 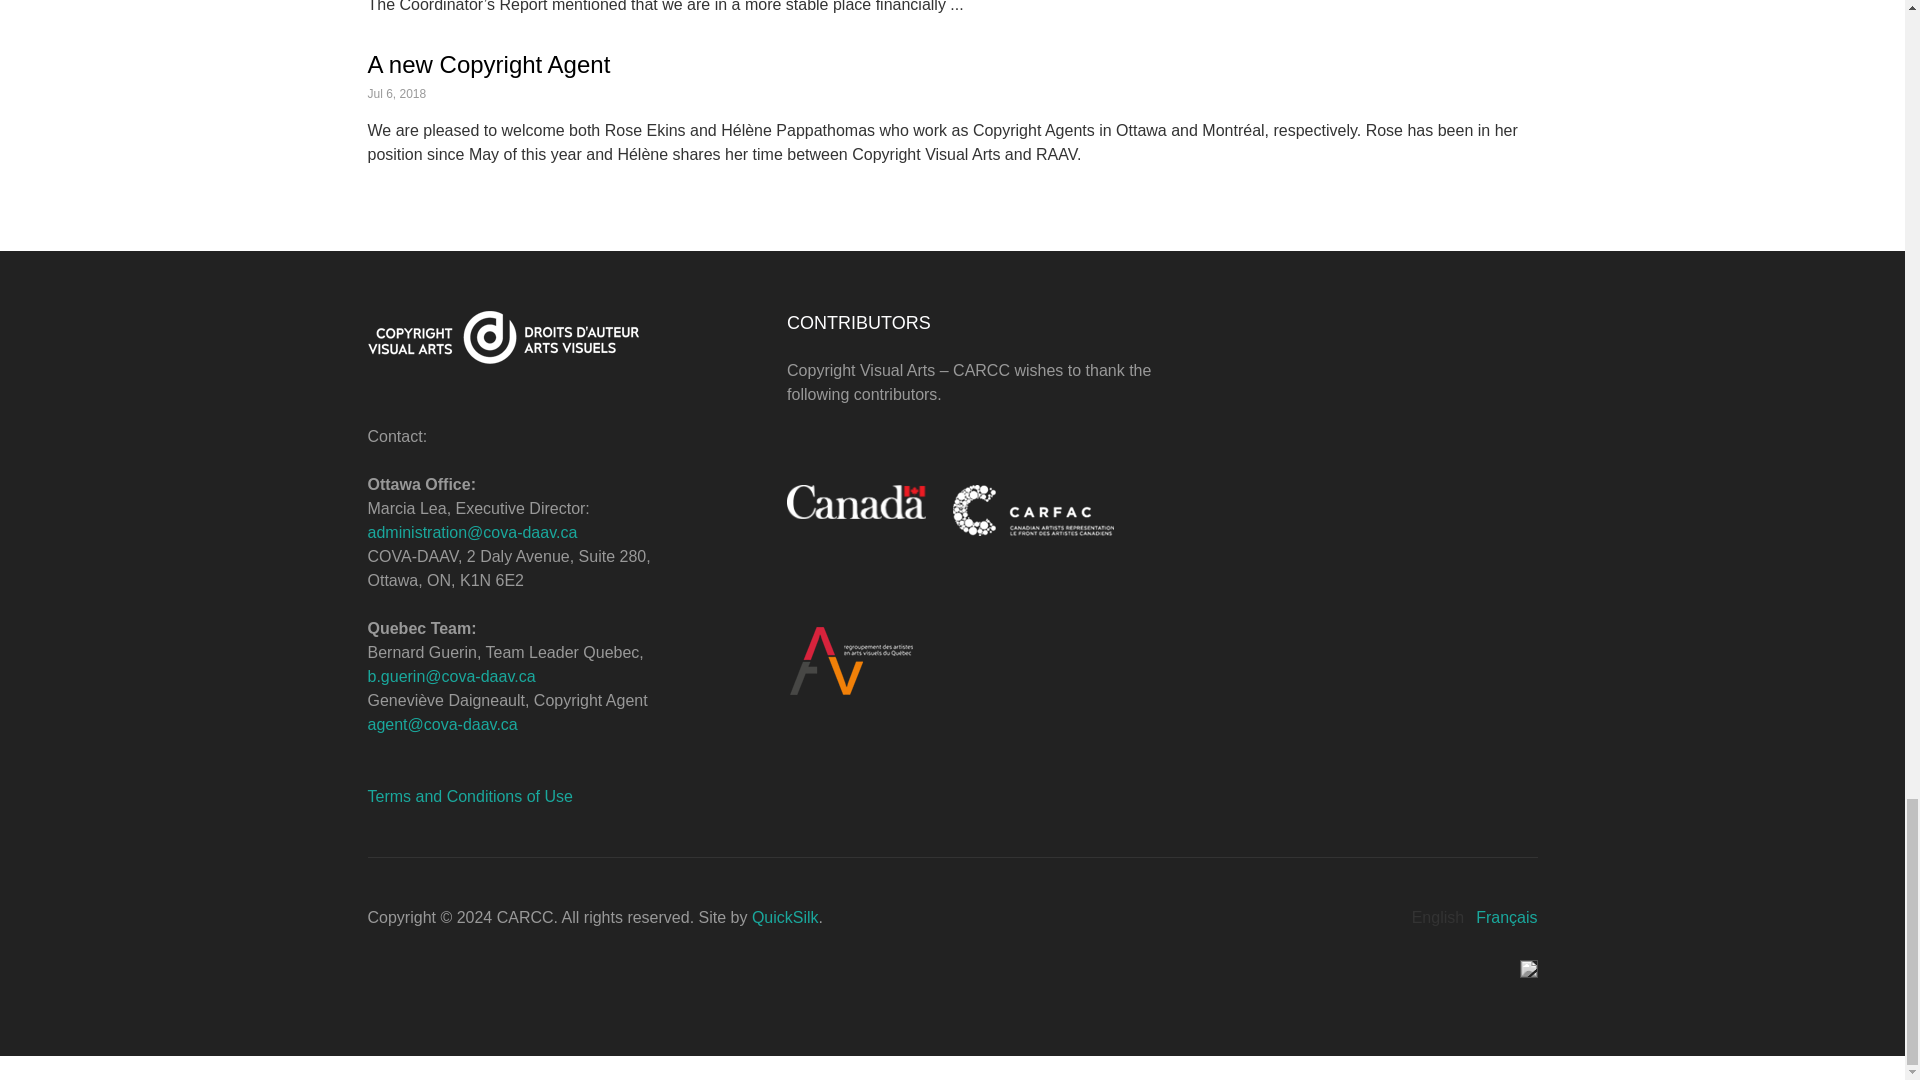 I want to click on CARFAC, so click(x=1071, y=510).